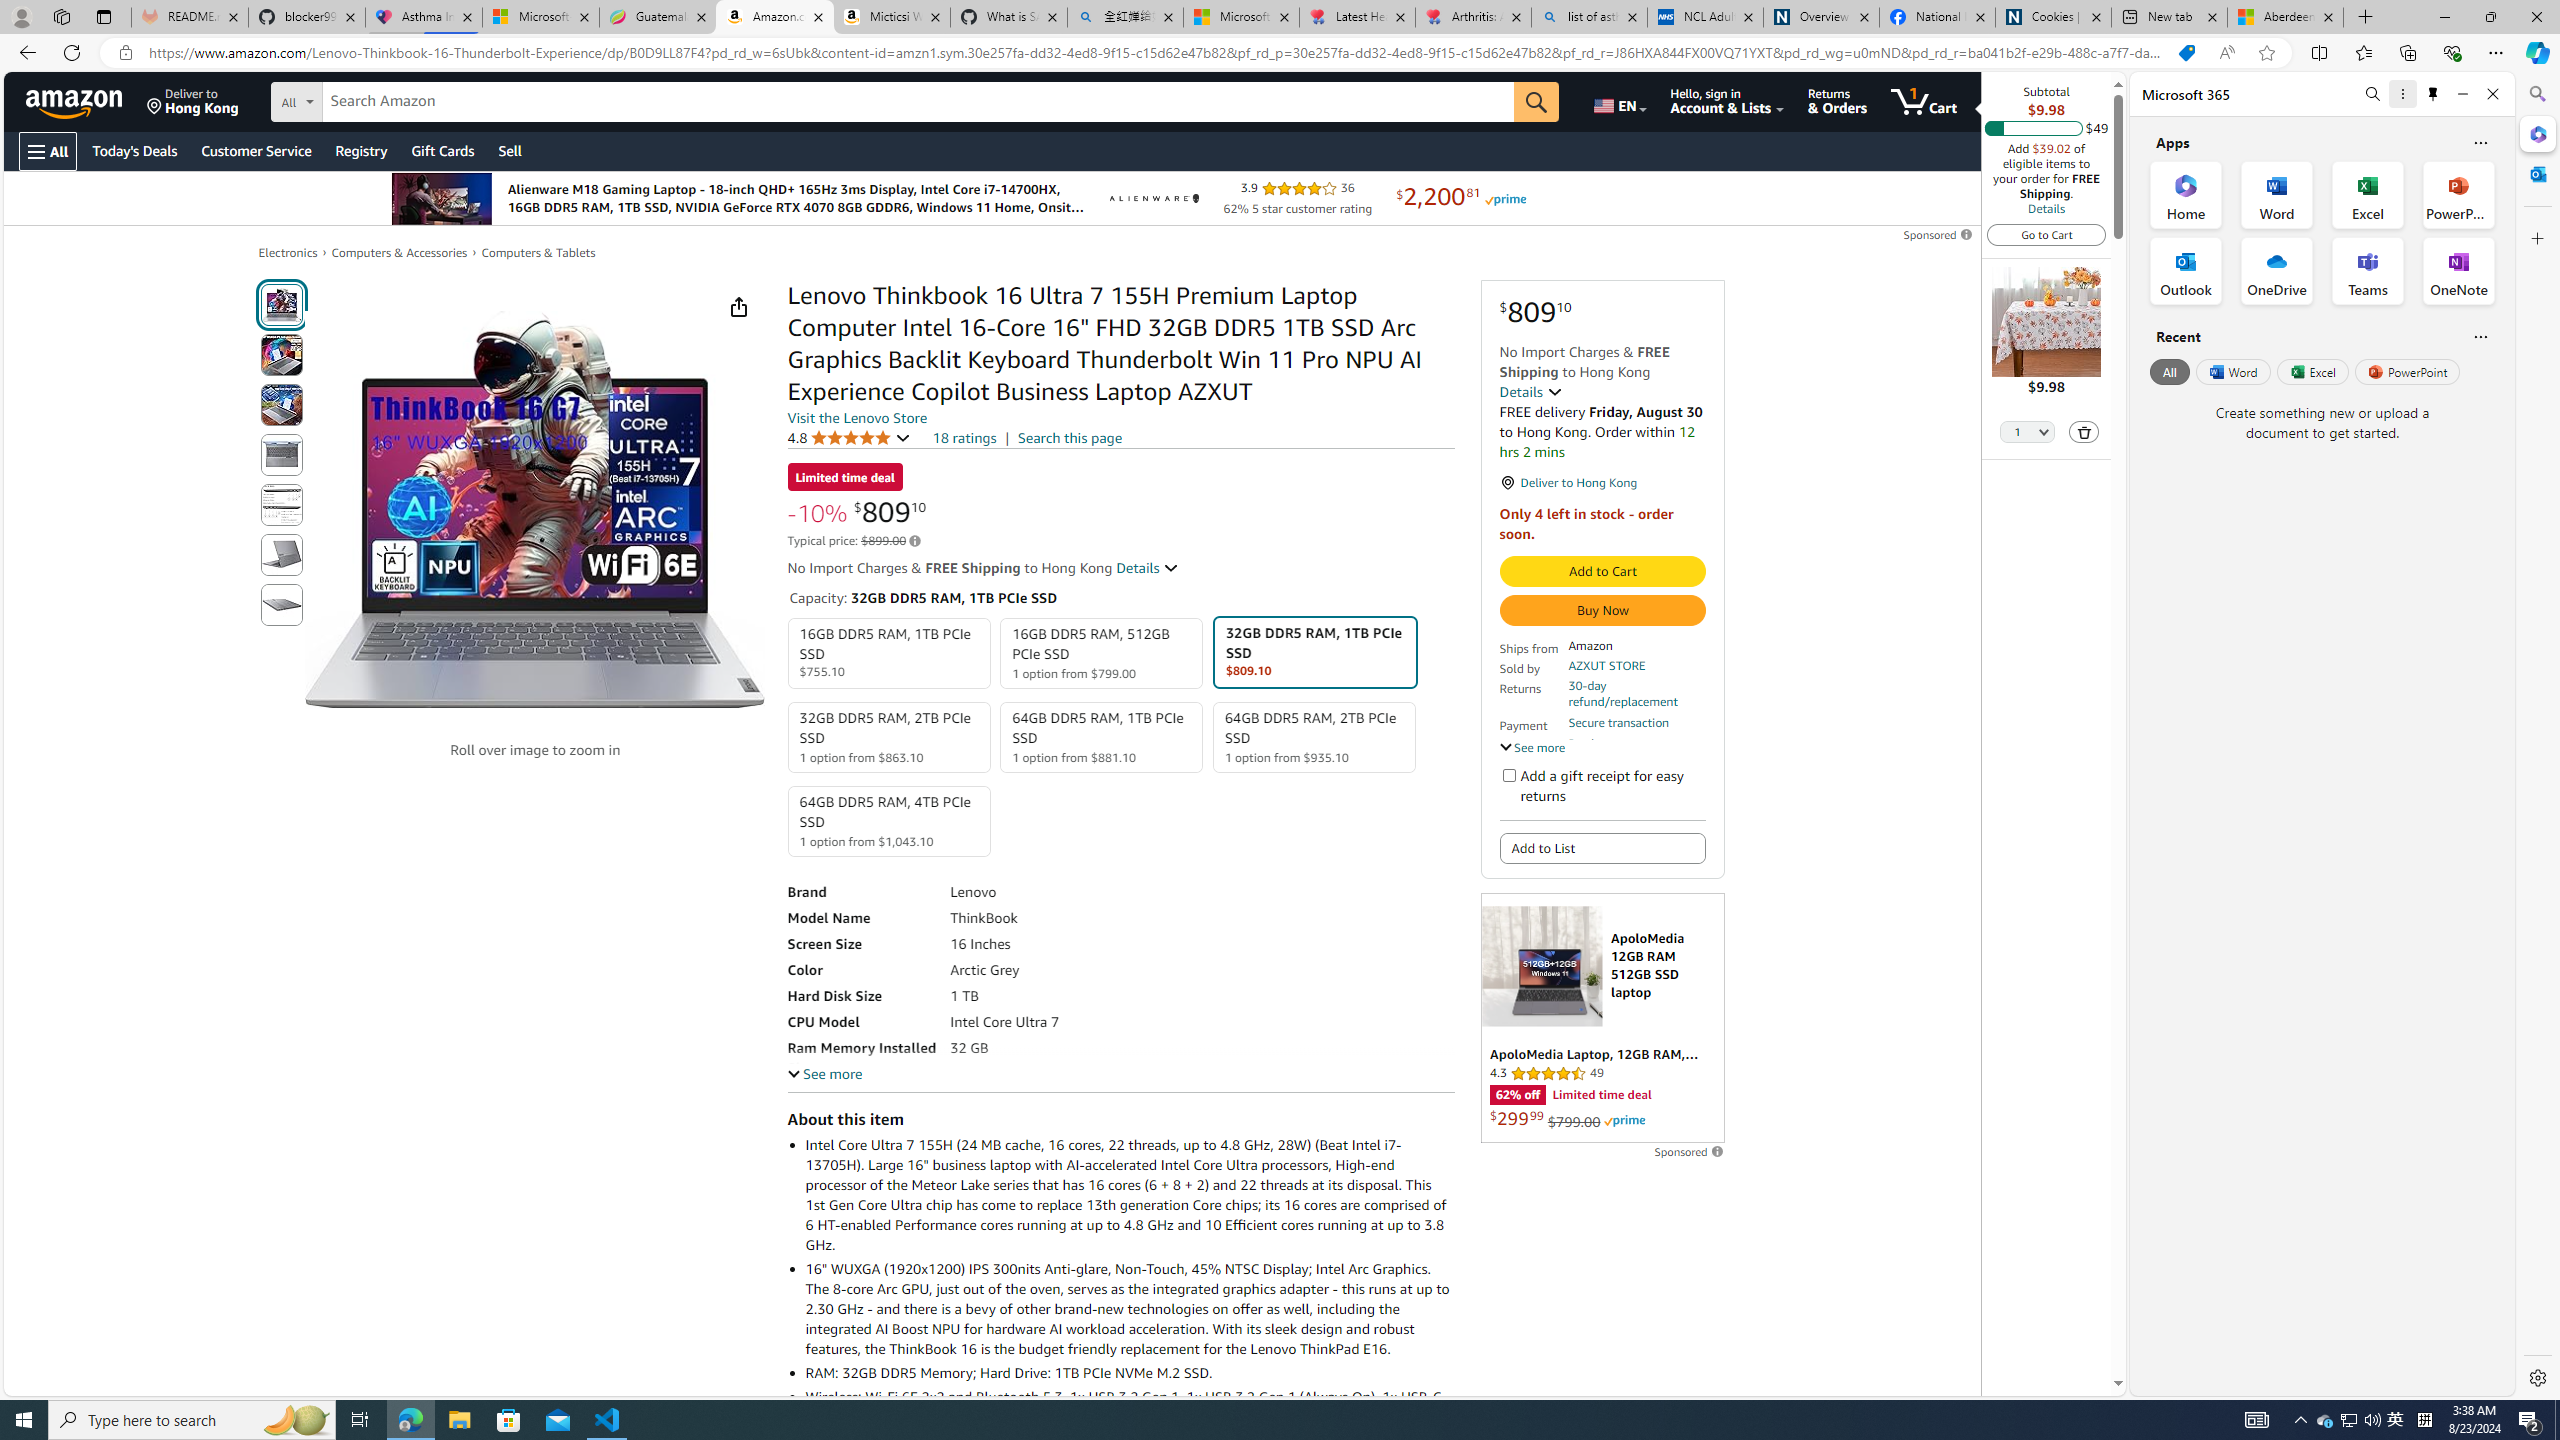 Image resolution: width=2560 pixels, height=1440 pixels. I want to click on Registry, so click(360, 150).